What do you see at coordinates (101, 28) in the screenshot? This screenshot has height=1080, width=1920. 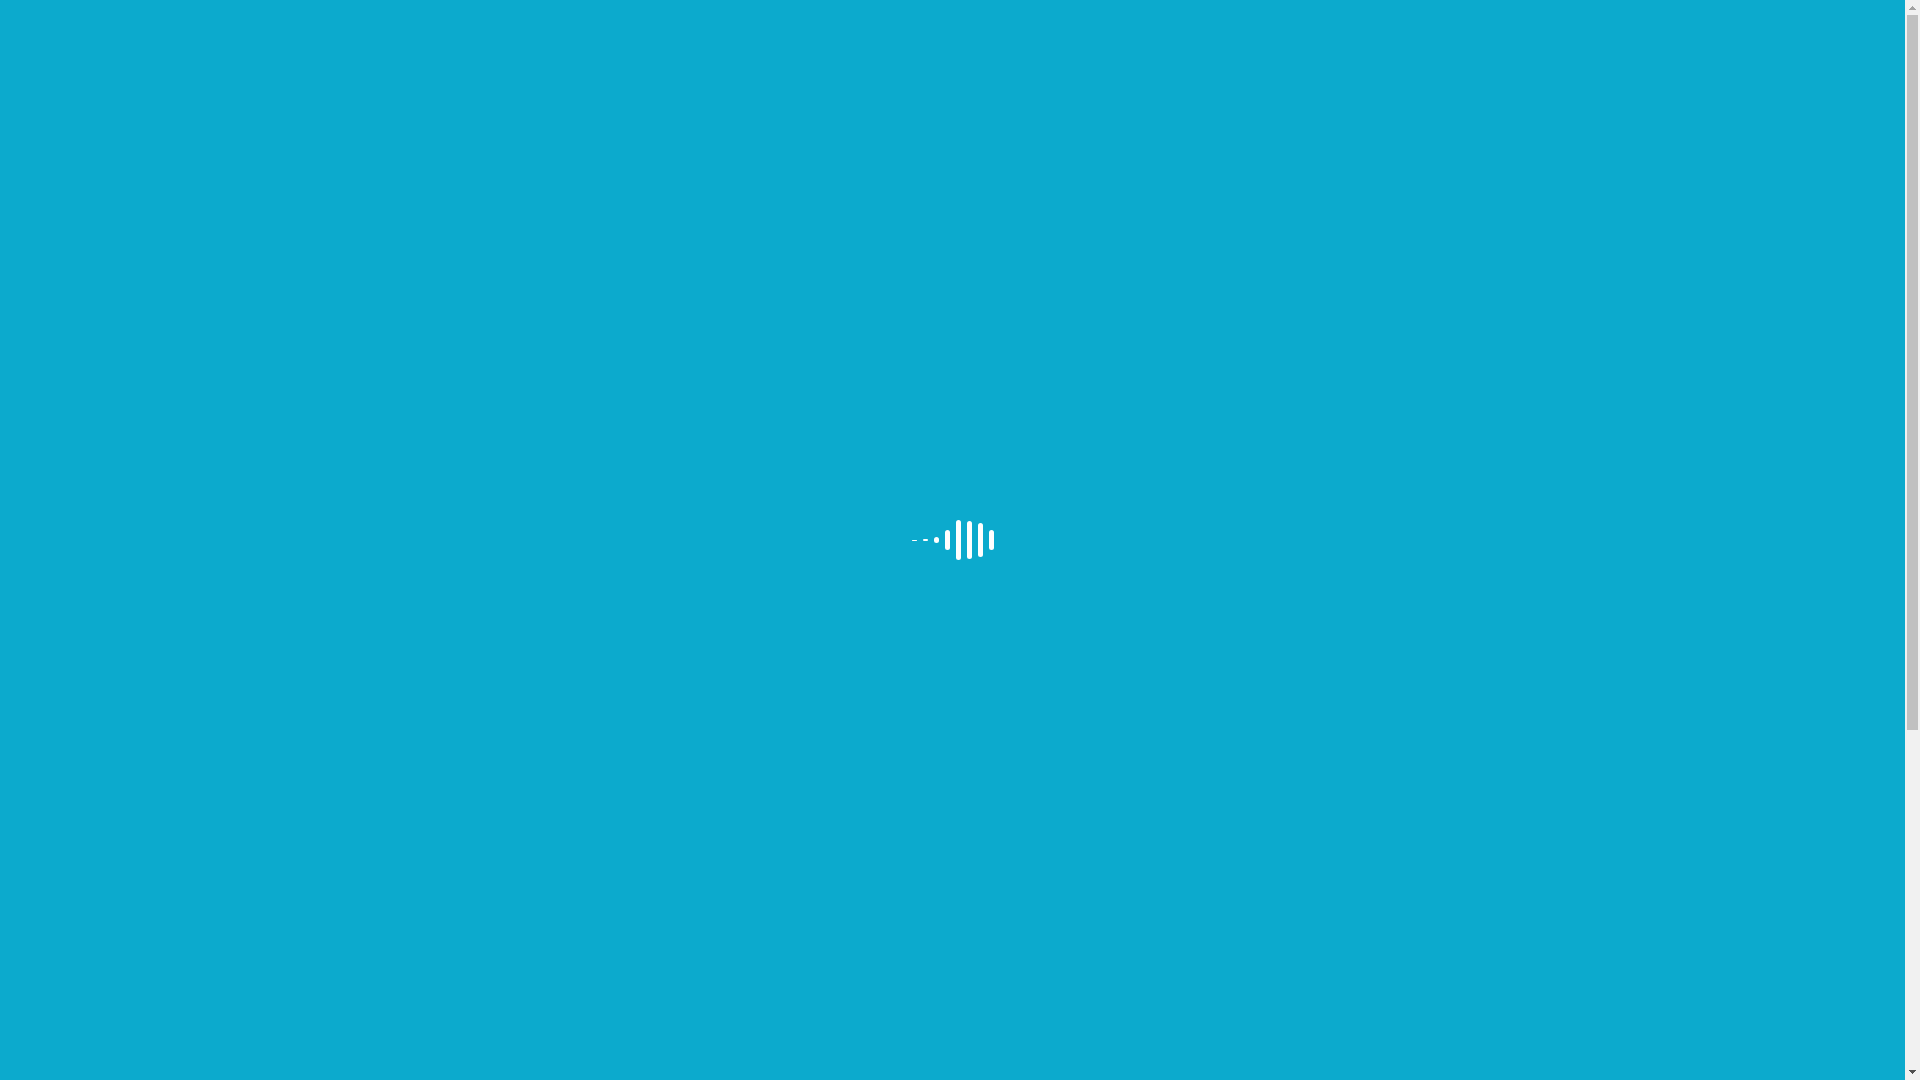 I see `Info@ssoft.ba` at bounding box center [101, 28].